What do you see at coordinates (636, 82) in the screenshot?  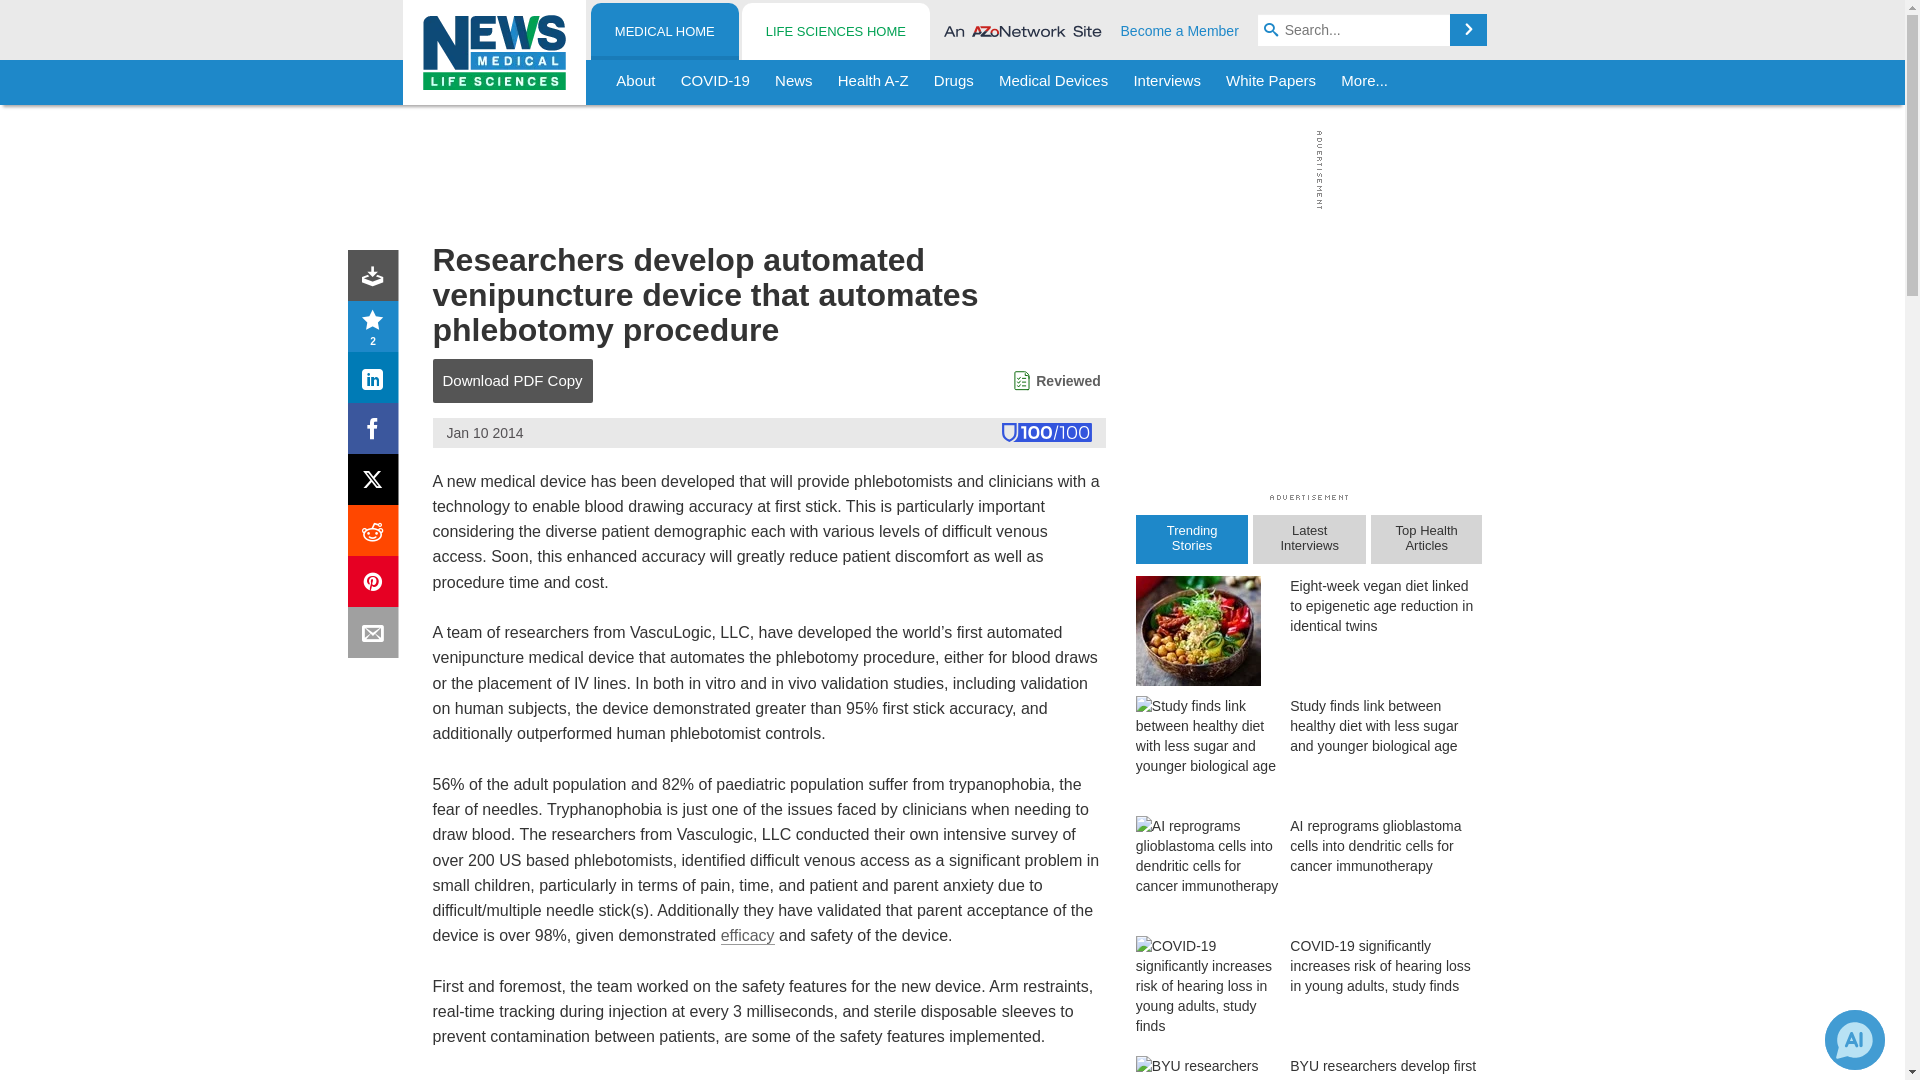 I see `About` at bounding box center [636, 82].